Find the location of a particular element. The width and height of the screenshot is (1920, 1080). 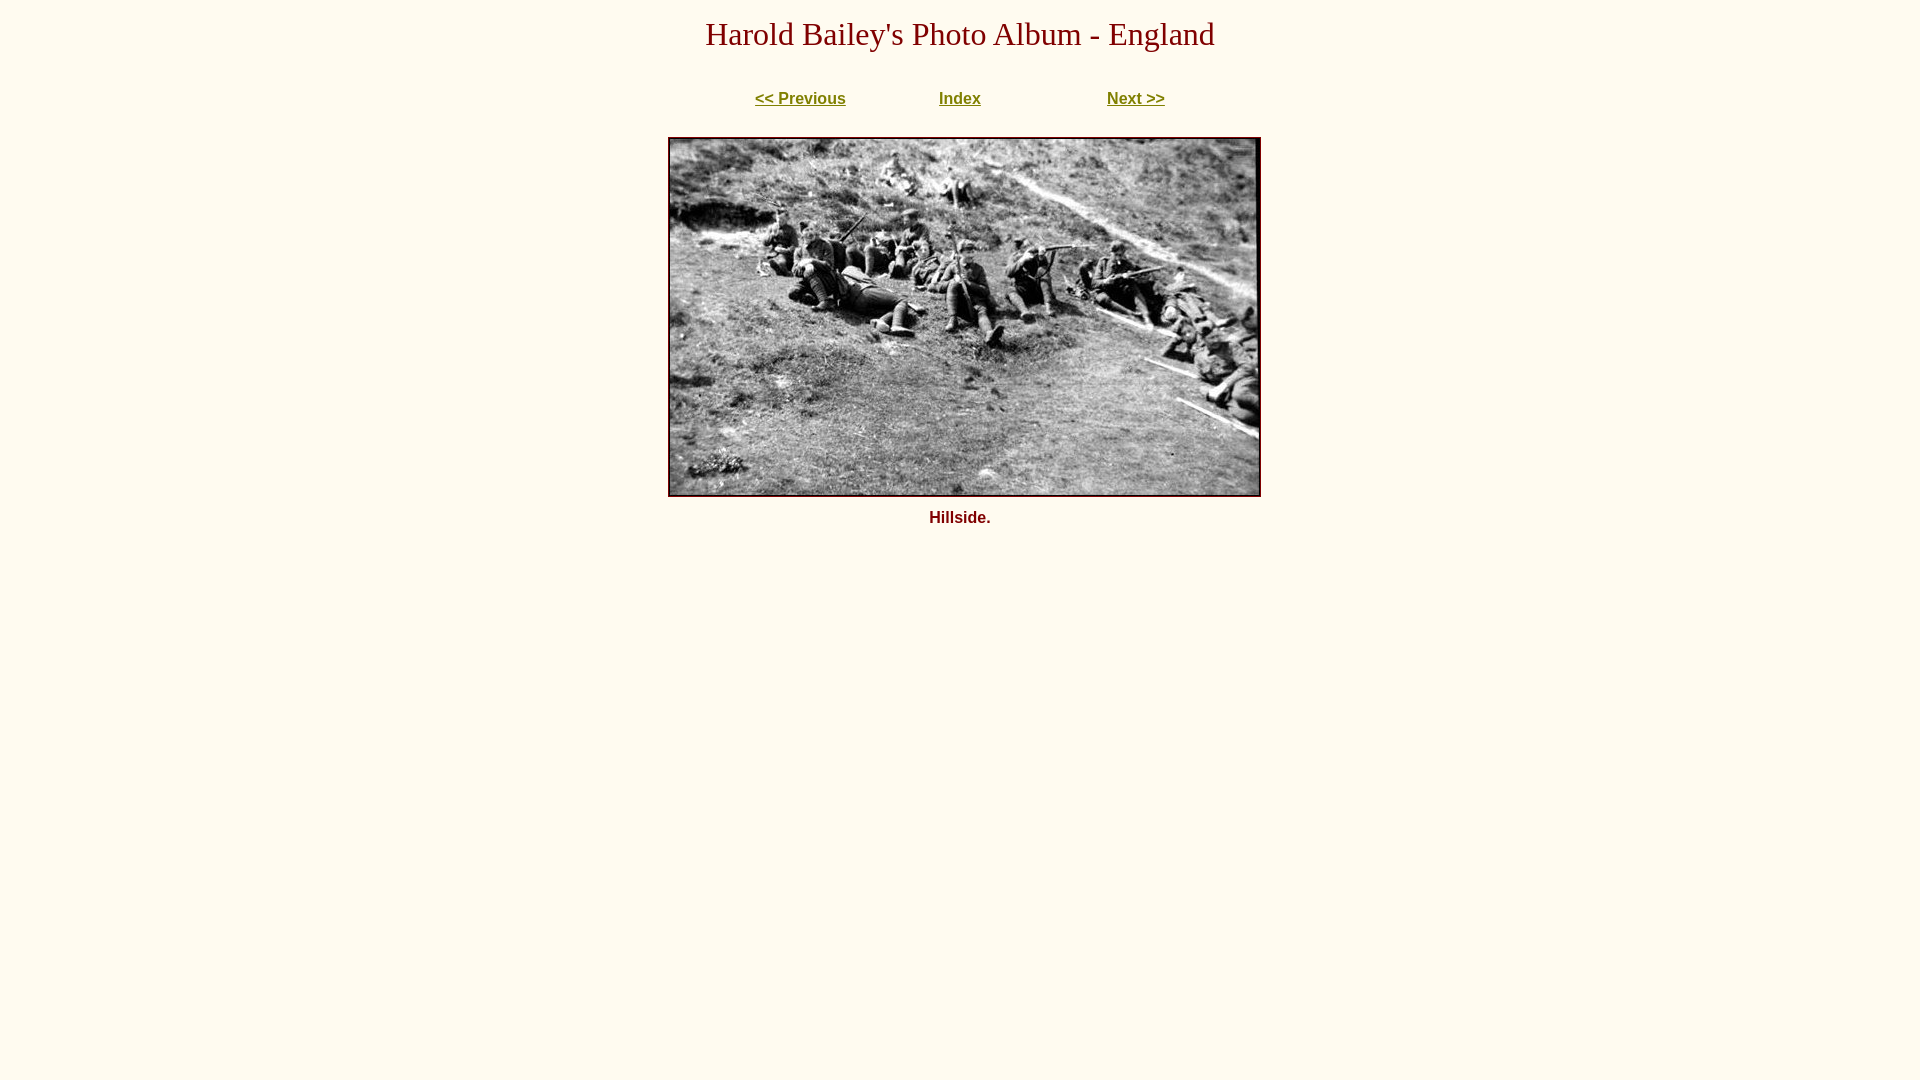

44 is located at coordinates (964, 317).